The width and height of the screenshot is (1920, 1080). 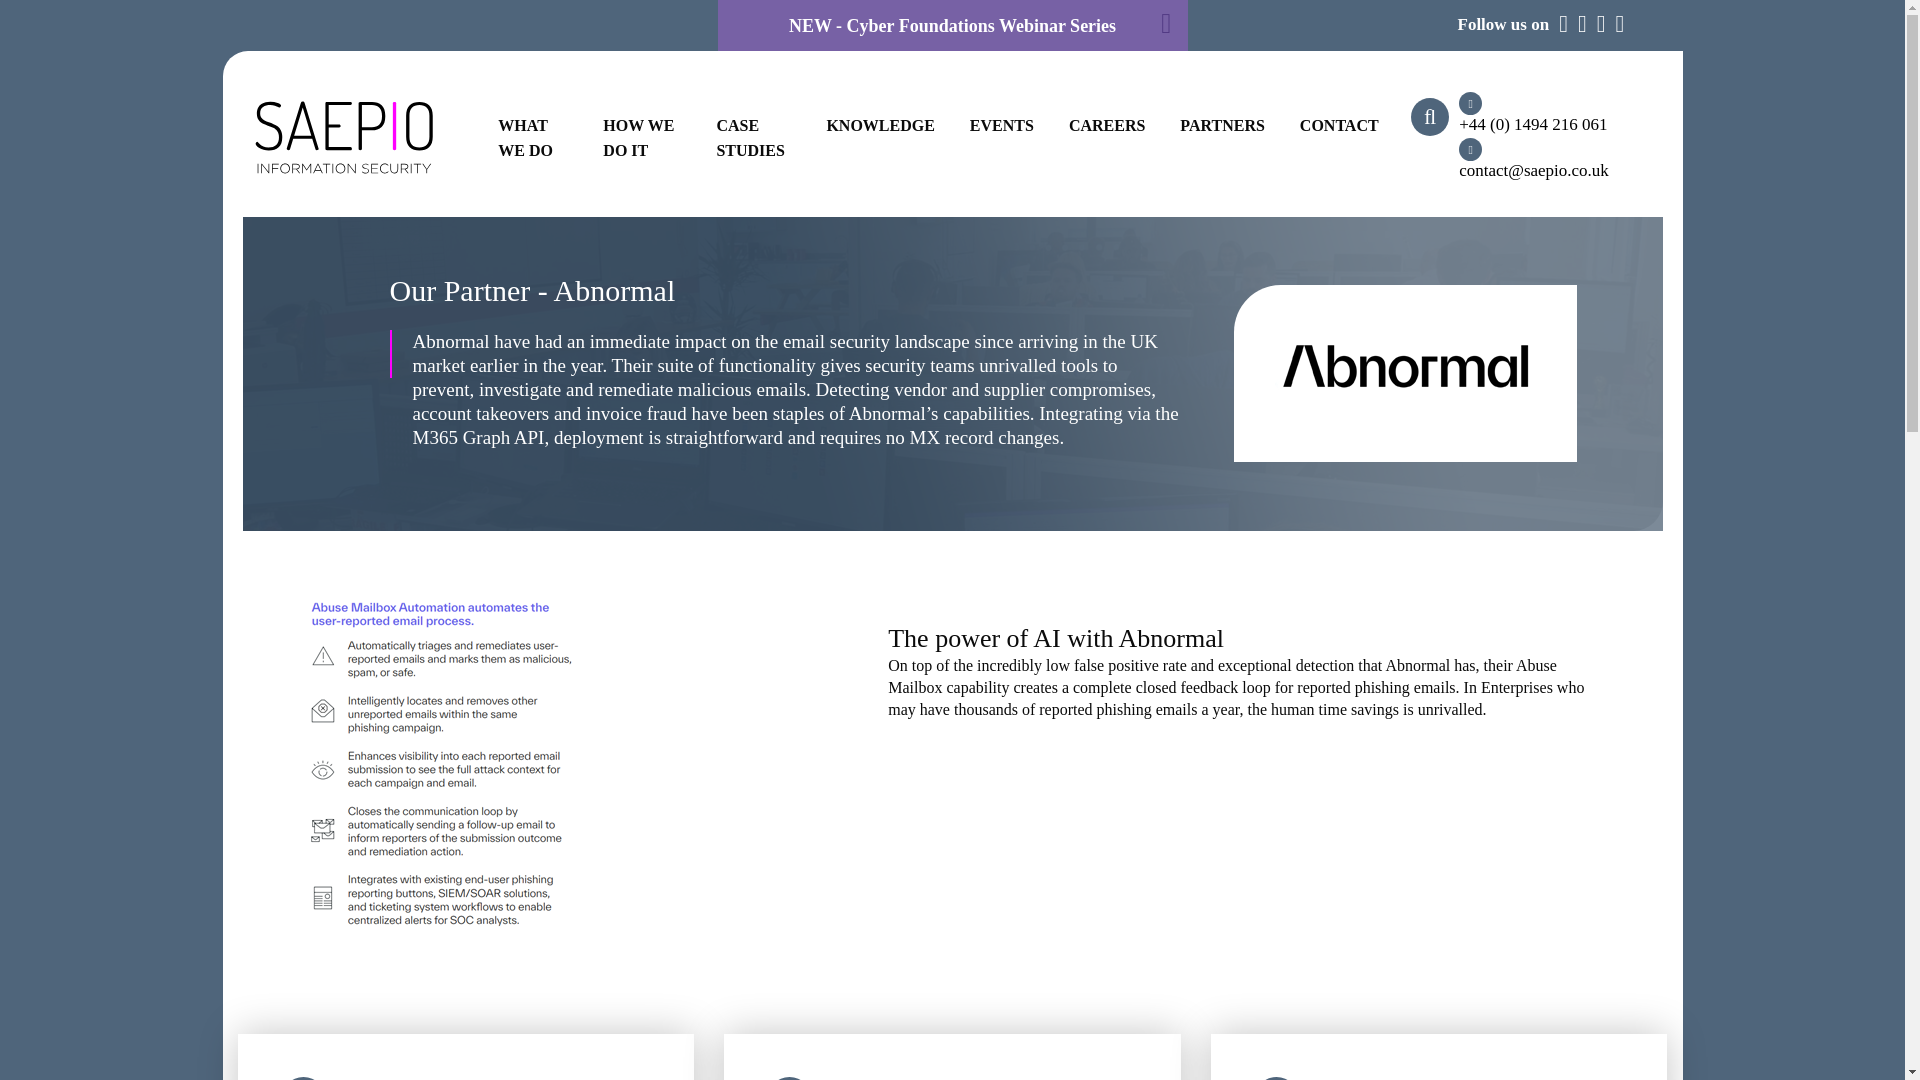 I want to click on EVENTS, so click(x=1002, y=124).